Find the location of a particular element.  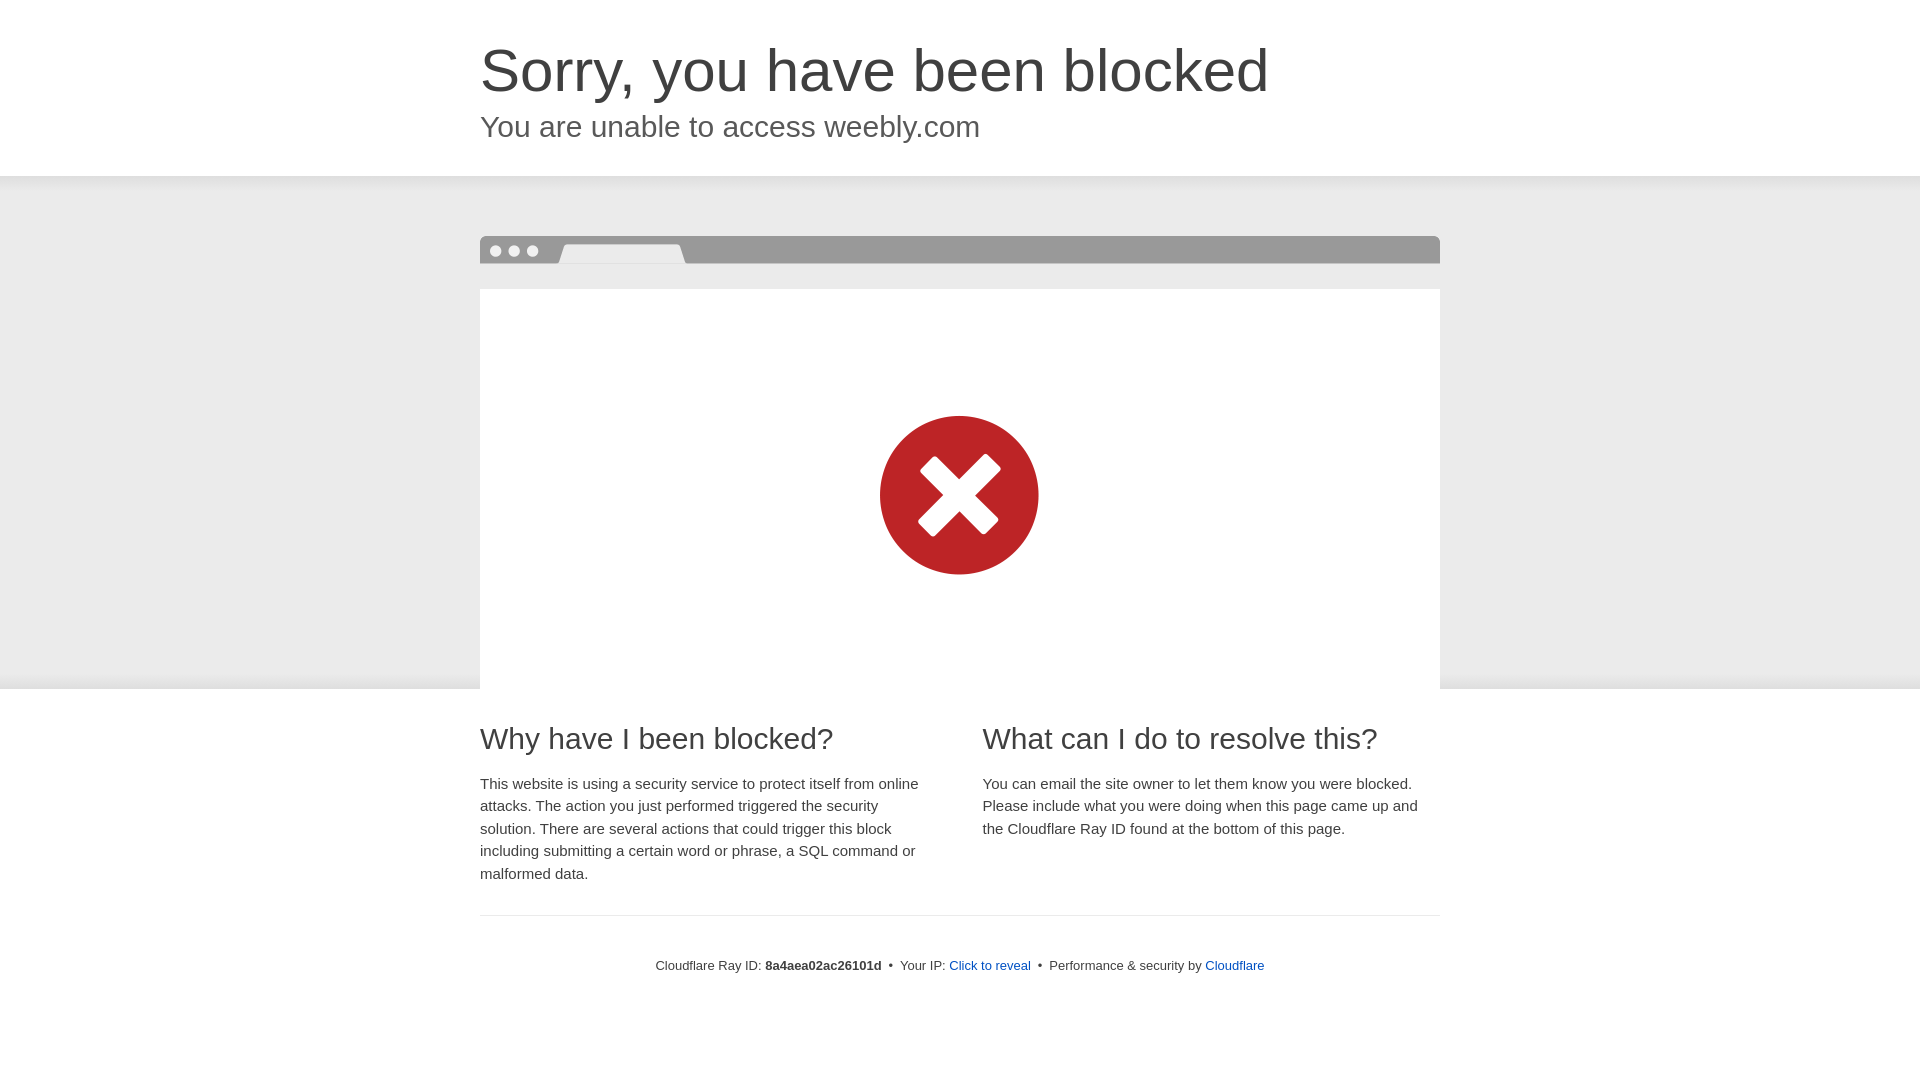

Cloudflare is located at coordinates (1234, 965).